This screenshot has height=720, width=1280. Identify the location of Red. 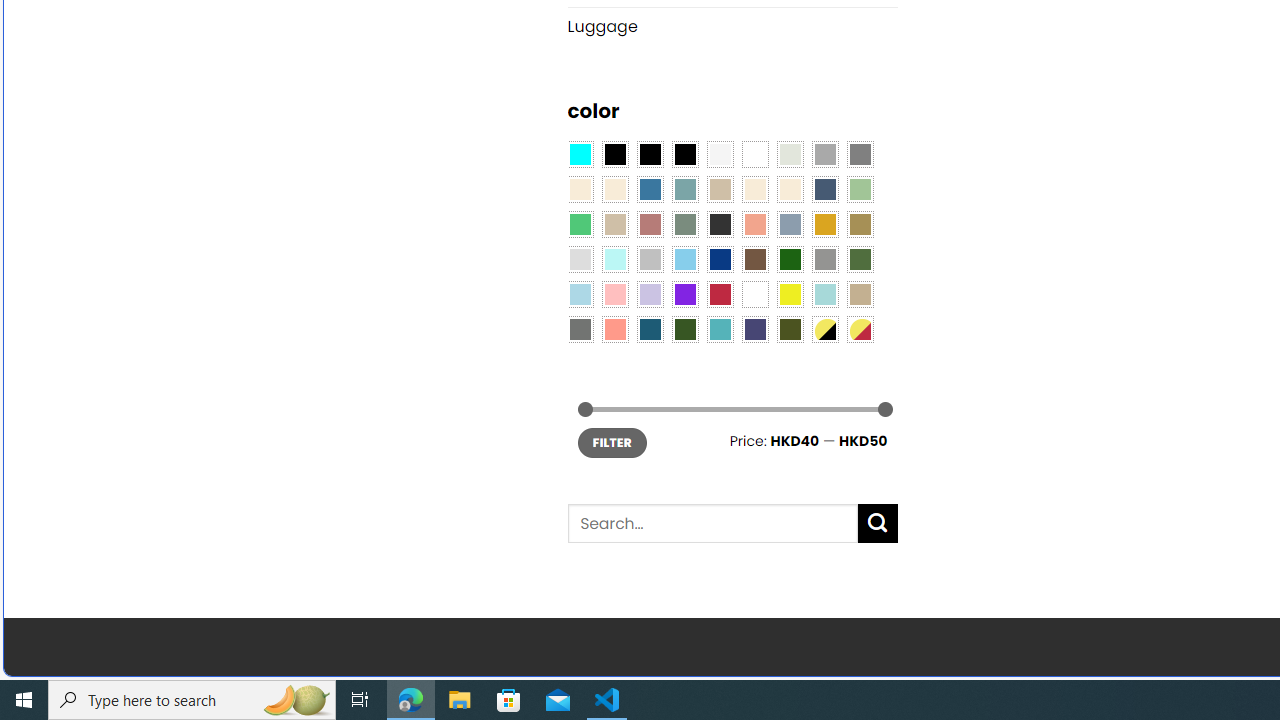
(720, 295).